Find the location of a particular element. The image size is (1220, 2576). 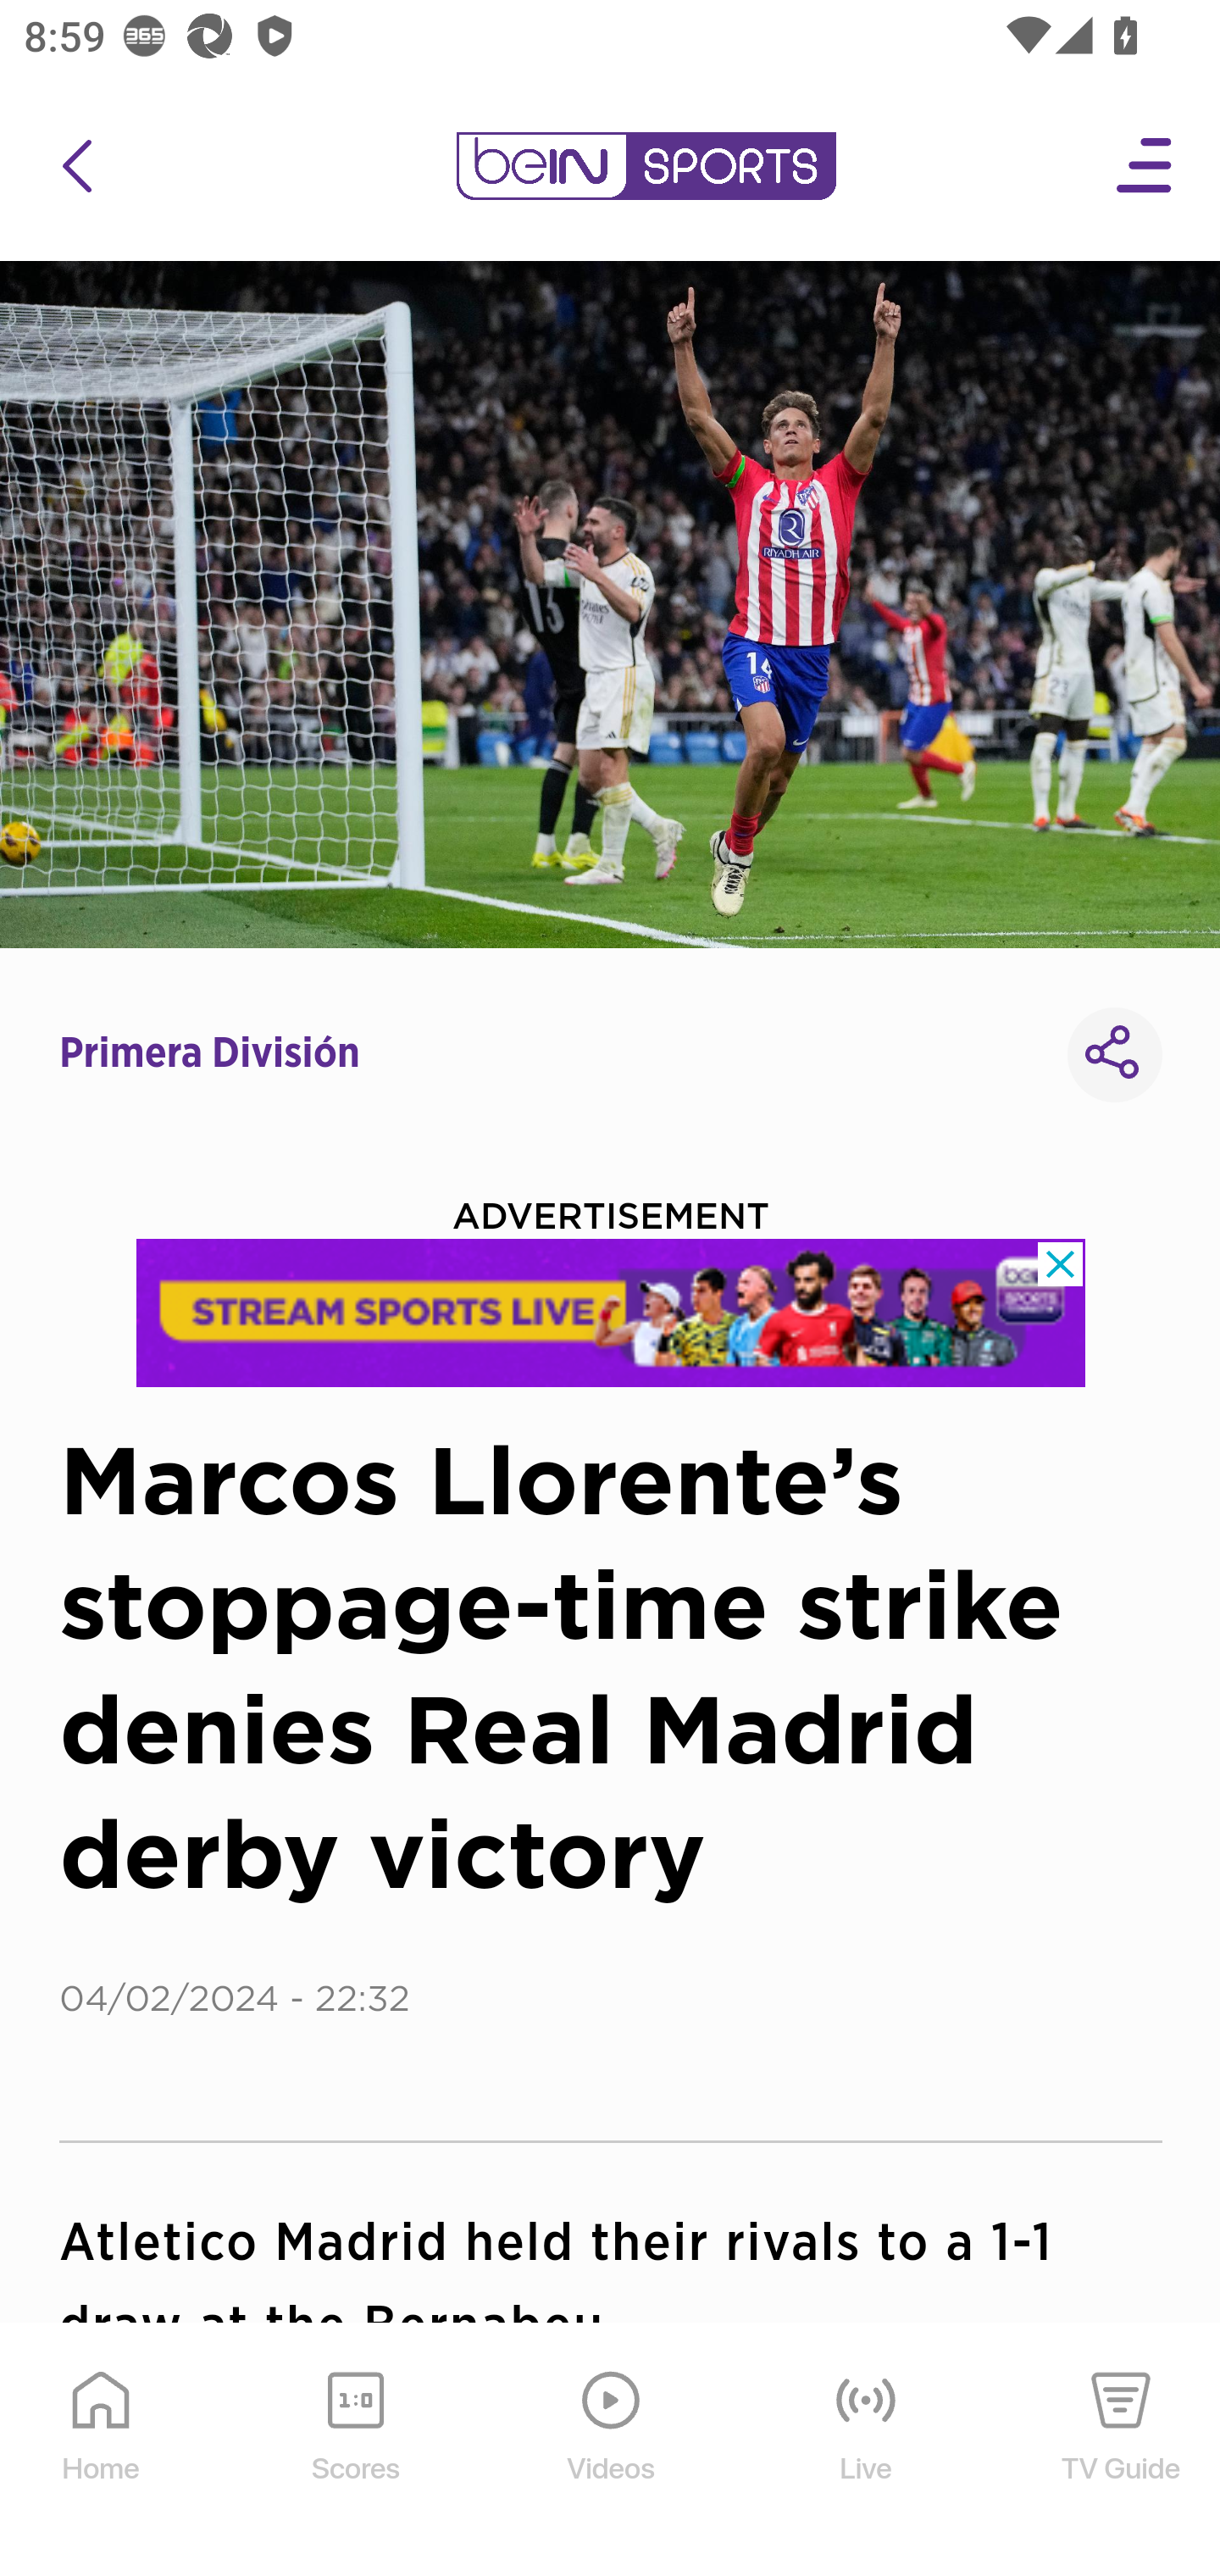

icon back is located at coordinates (76, 166).